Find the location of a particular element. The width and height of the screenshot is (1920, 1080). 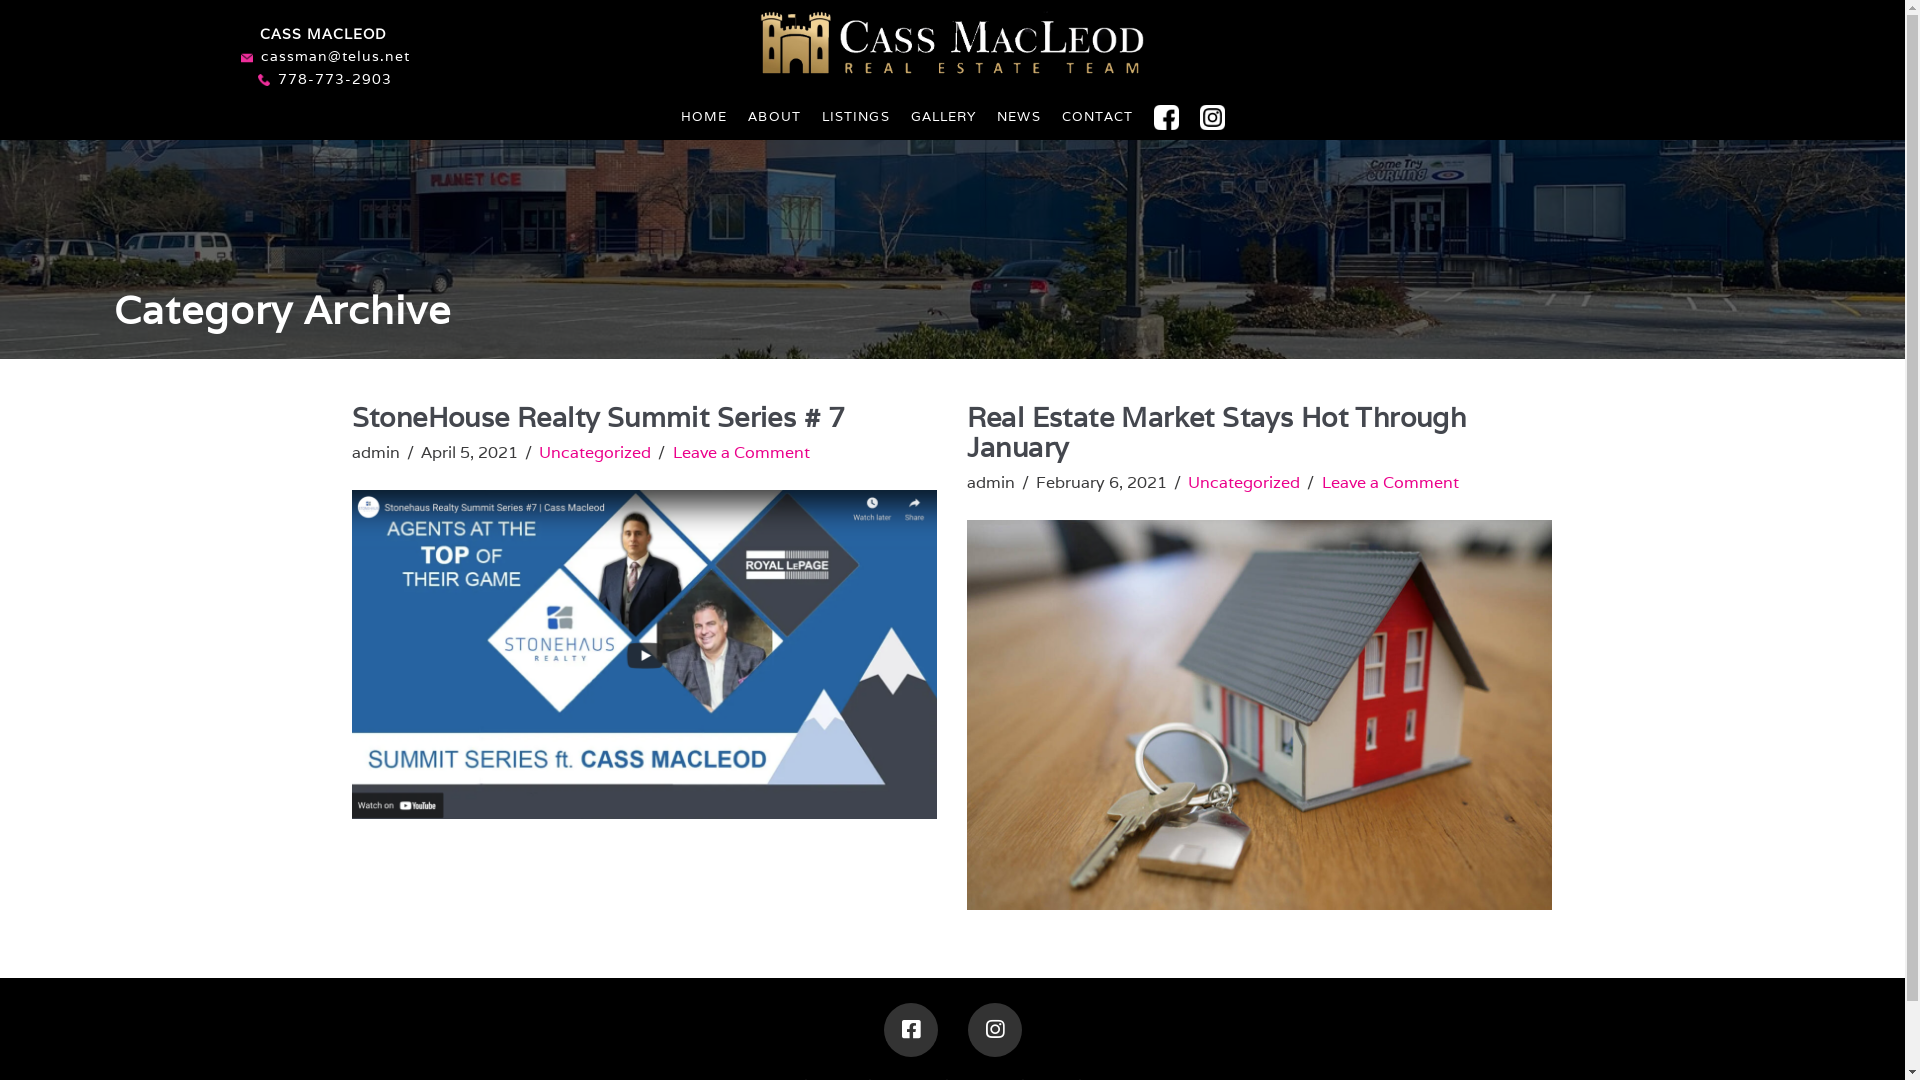

CONTACT is located at coordinates (1098, 115).